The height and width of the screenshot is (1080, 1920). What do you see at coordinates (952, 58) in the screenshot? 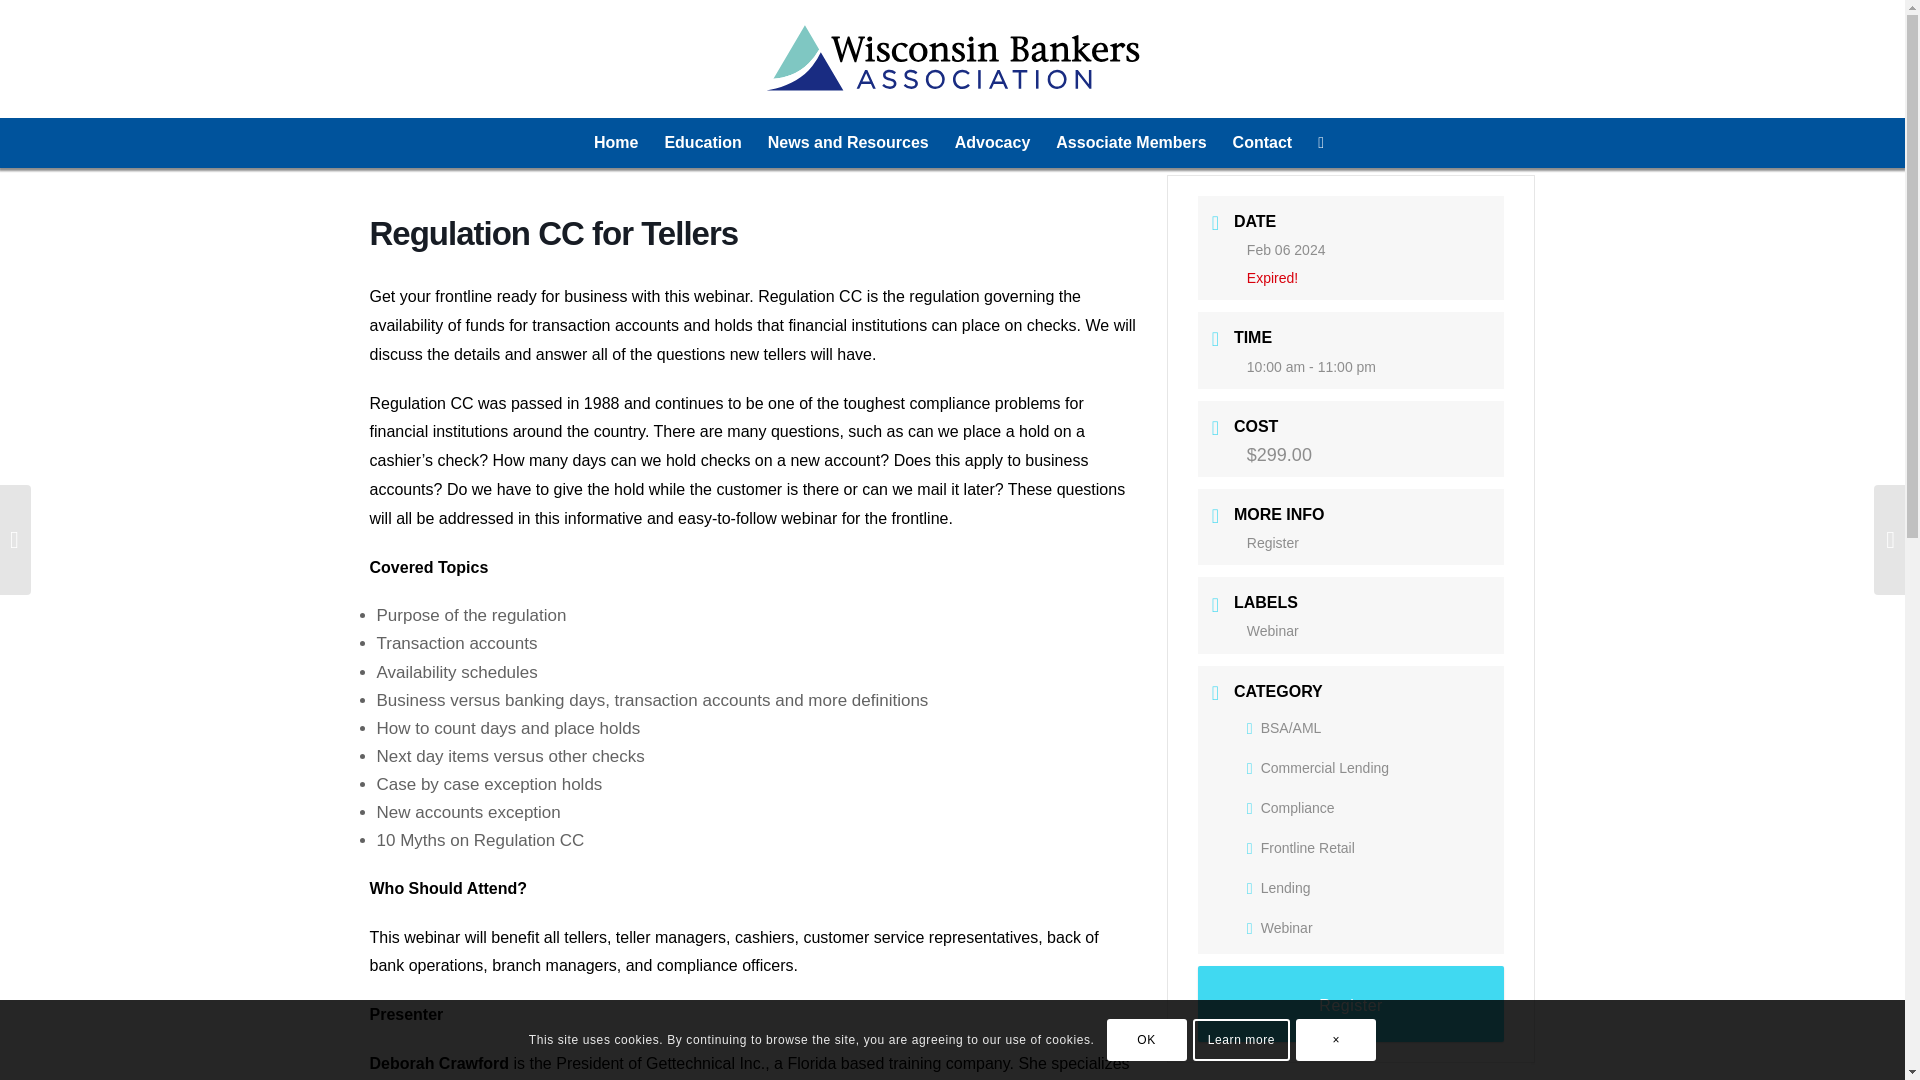
I see `Wisconsin-Bankers-Association-logo` at bounding box center [952, 58].